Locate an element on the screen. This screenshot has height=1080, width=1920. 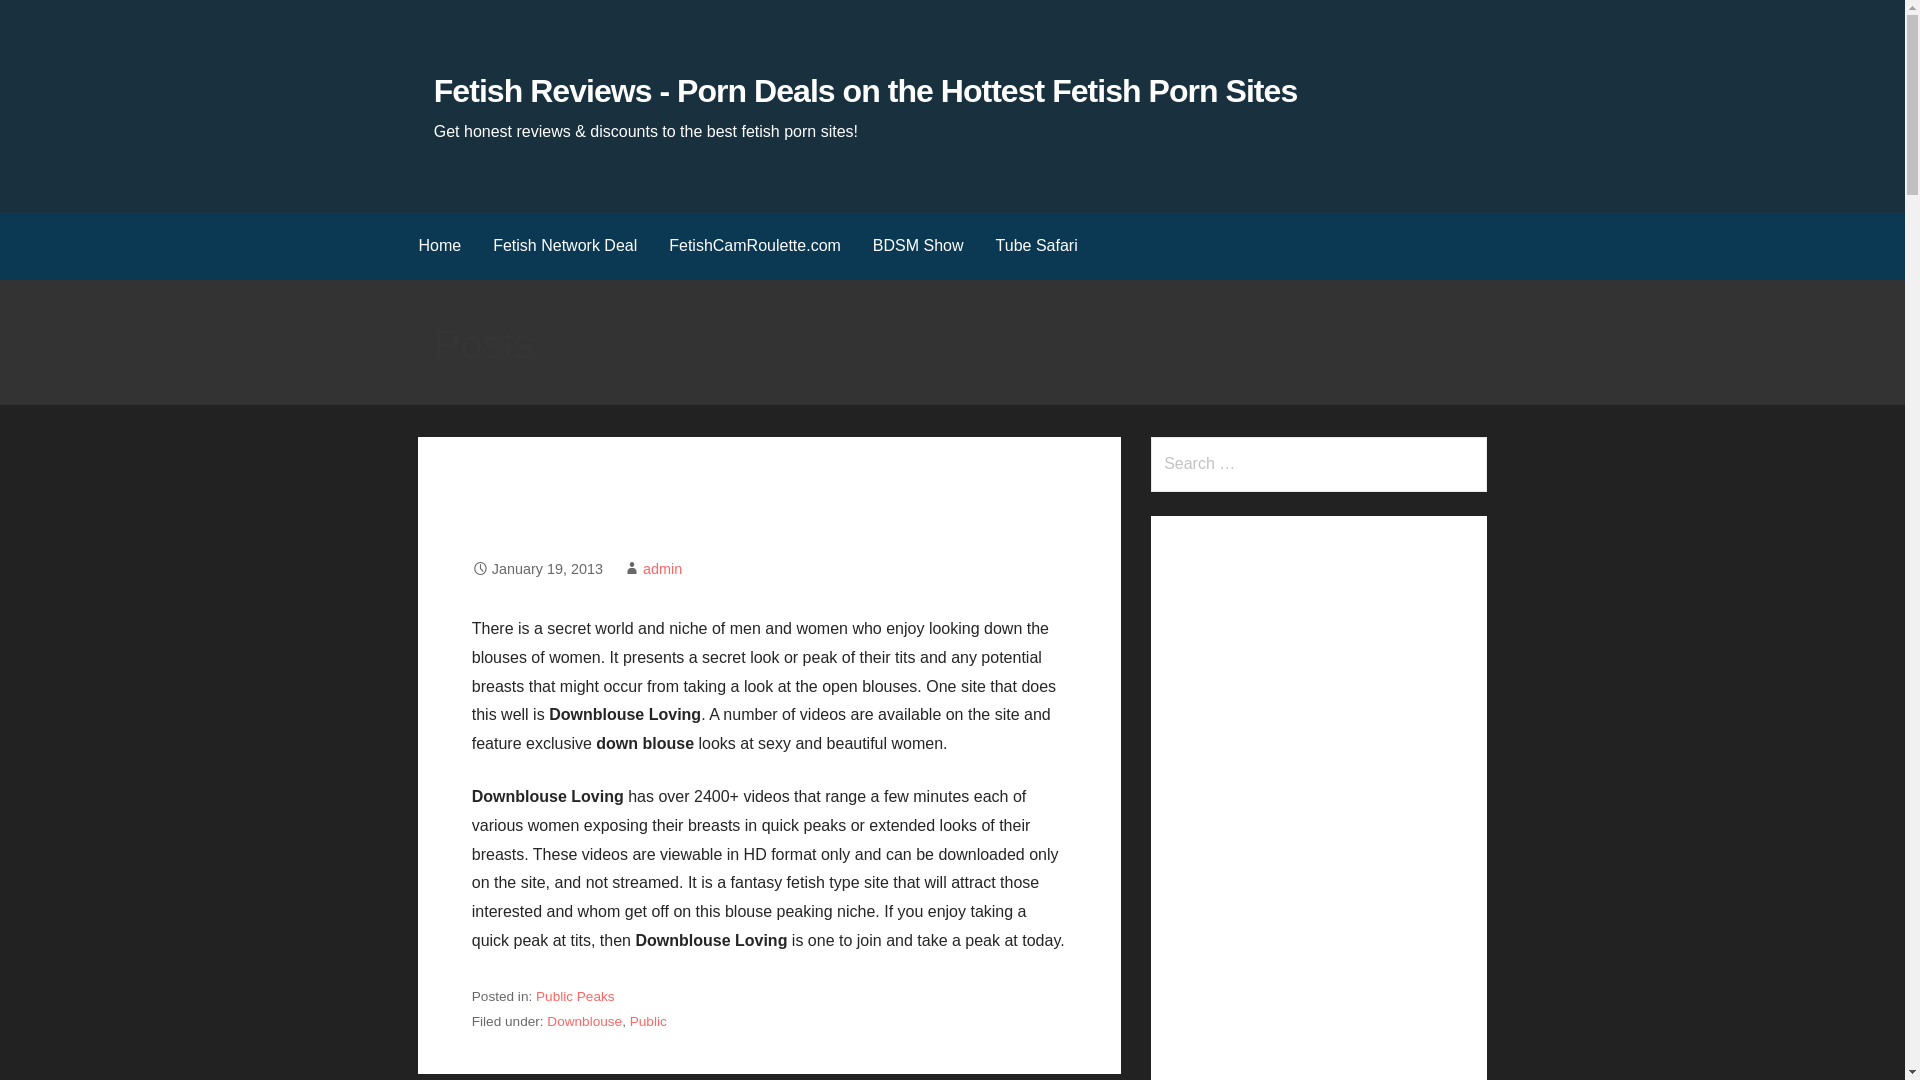
Search is located at coordinates (41, 20).